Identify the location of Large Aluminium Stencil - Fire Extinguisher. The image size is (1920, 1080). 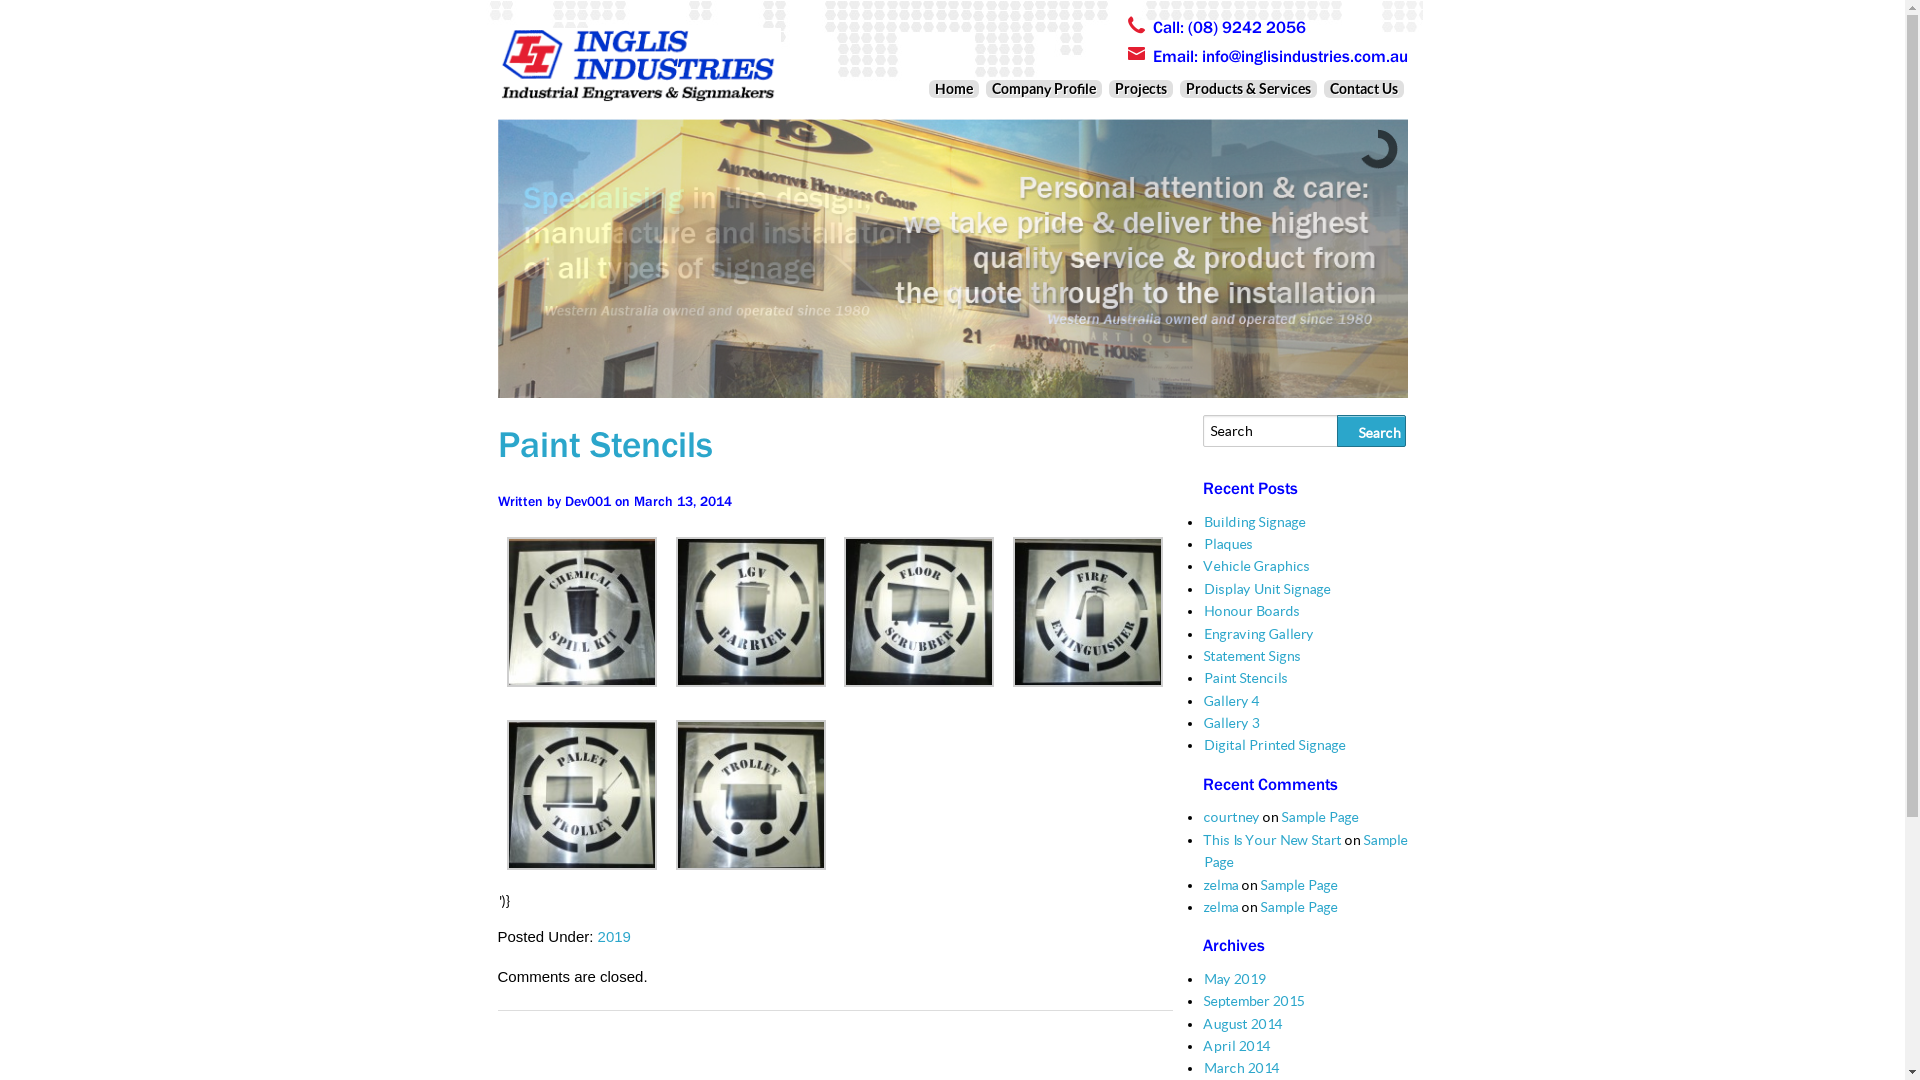
(1088, 682).